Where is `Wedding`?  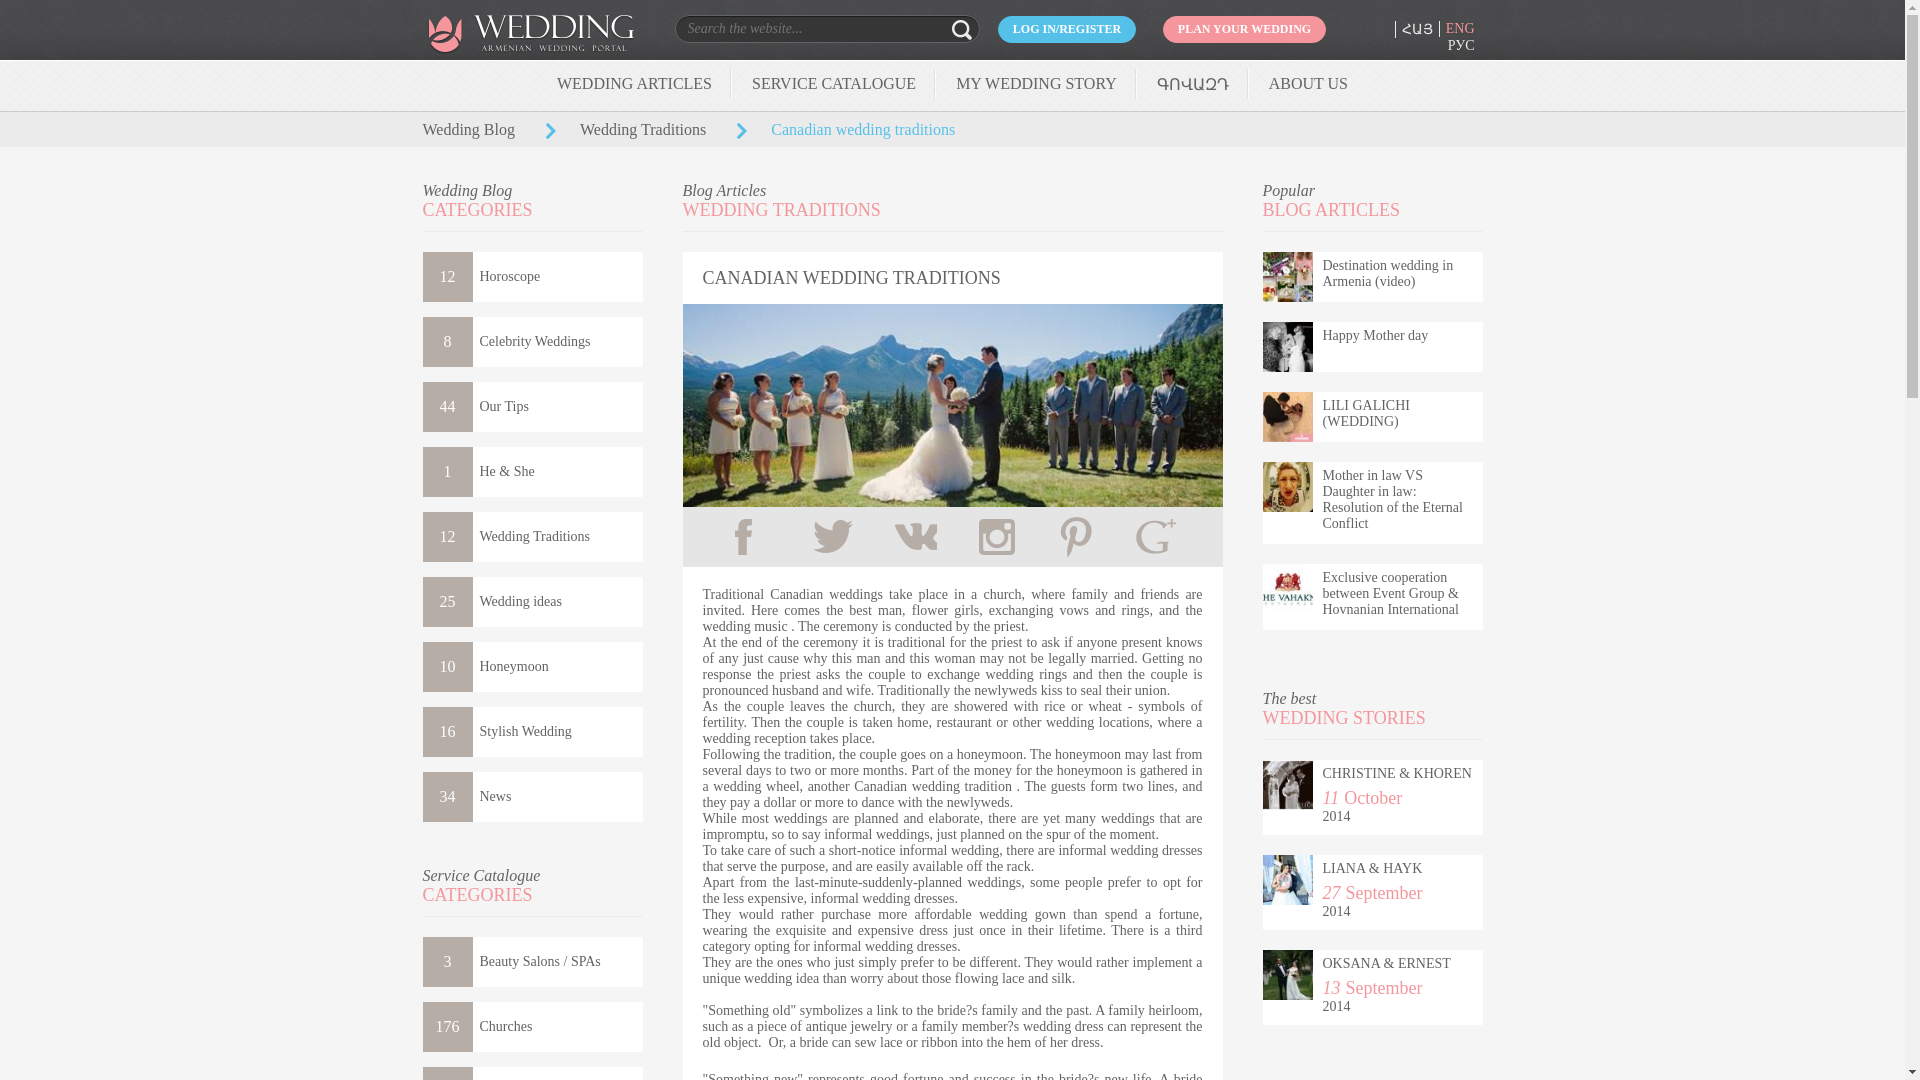 Wedding is located at coordinates (552, 48).